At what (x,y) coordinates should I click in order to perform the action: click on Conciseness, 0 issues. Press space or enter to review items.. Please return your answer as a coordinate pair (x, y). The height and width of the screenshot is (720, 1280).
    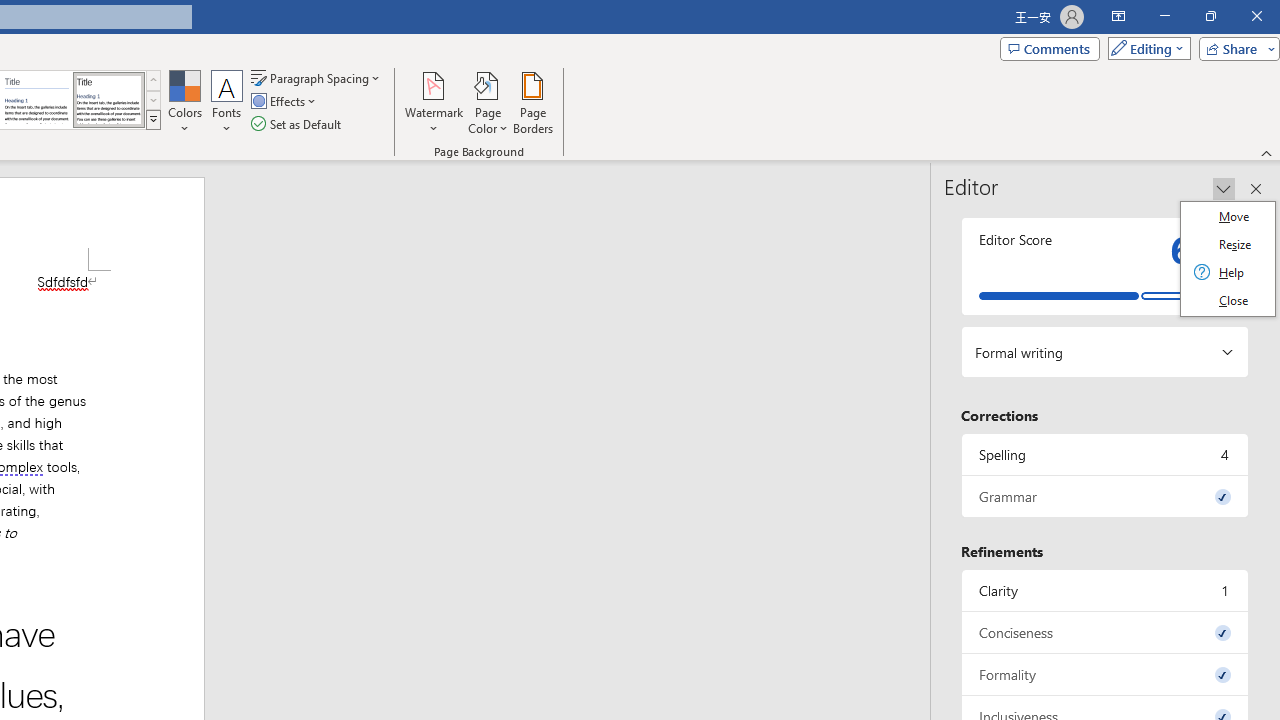
    Looking at the image, I should click on (1105, 632).